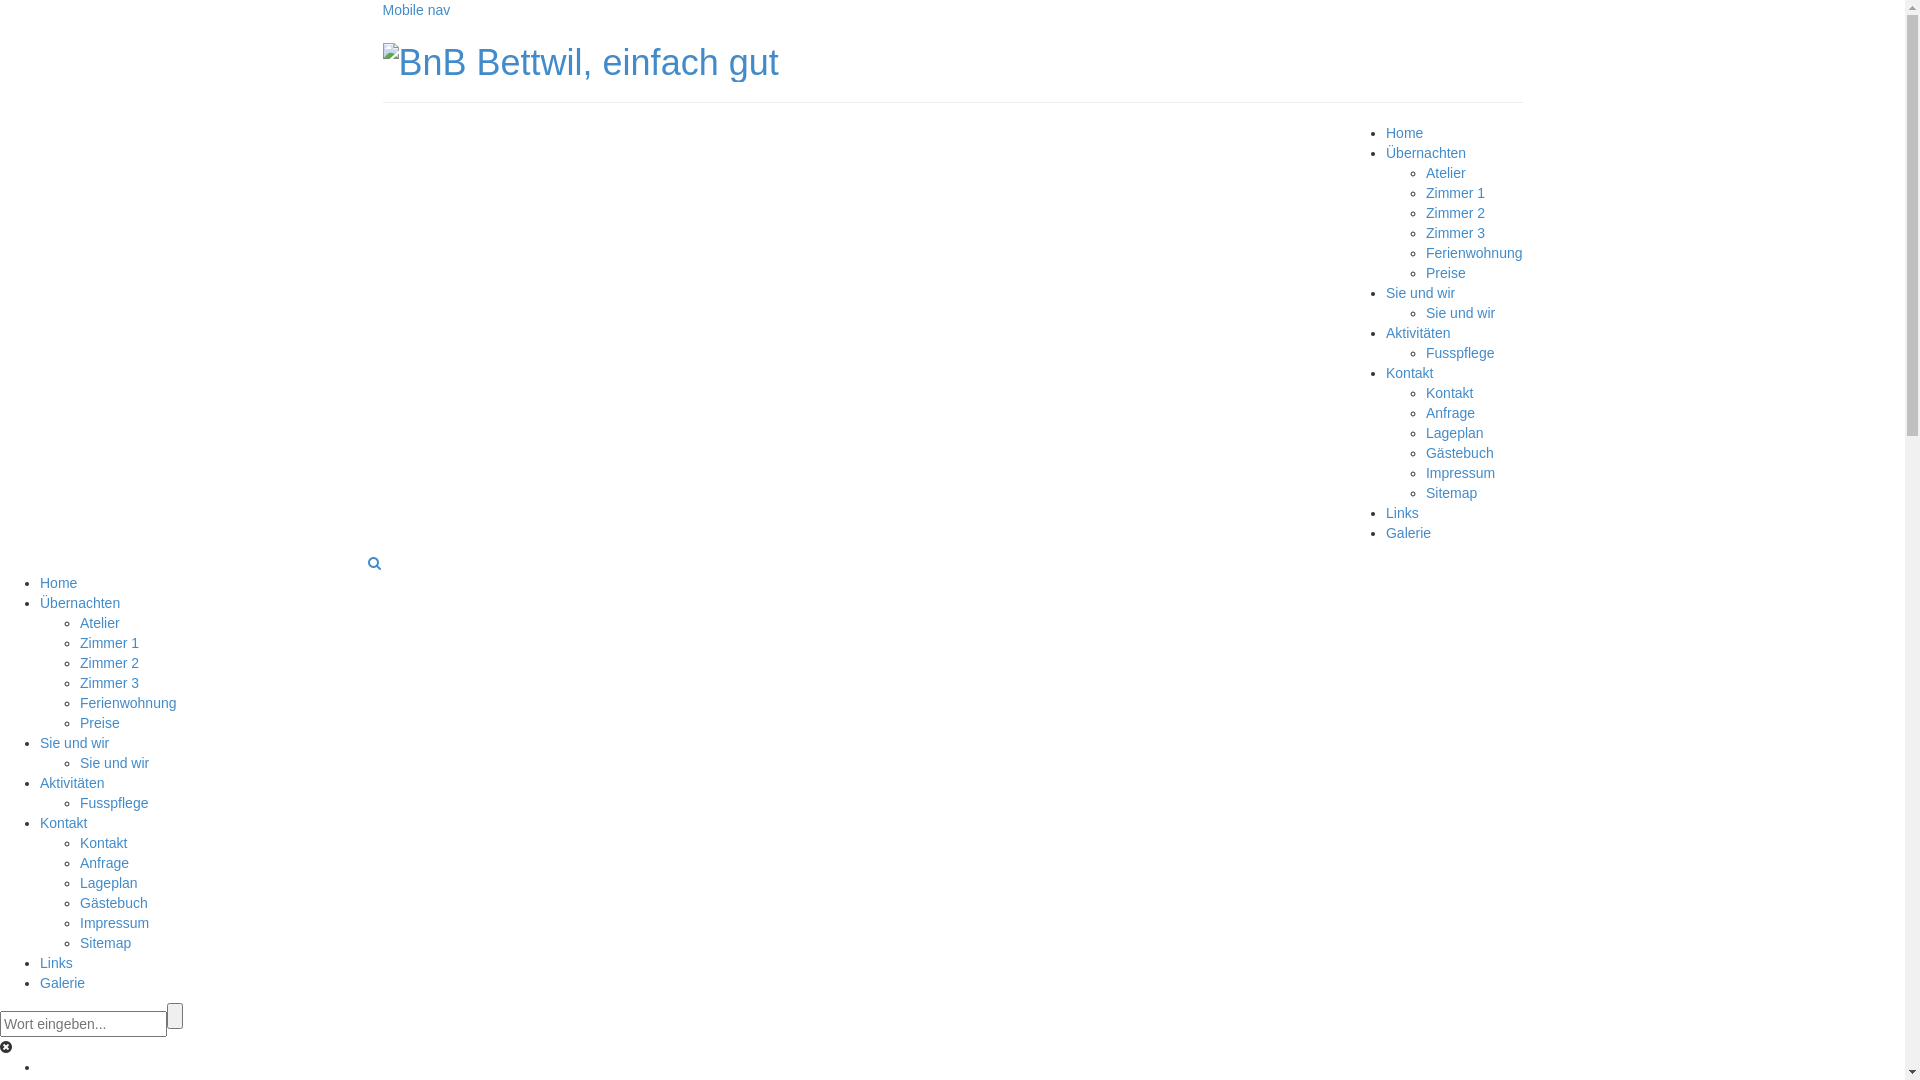  What do you see at coordinates (100, 623) in the screenshot?
I see `Atelier` at bounding box center [100, 623].